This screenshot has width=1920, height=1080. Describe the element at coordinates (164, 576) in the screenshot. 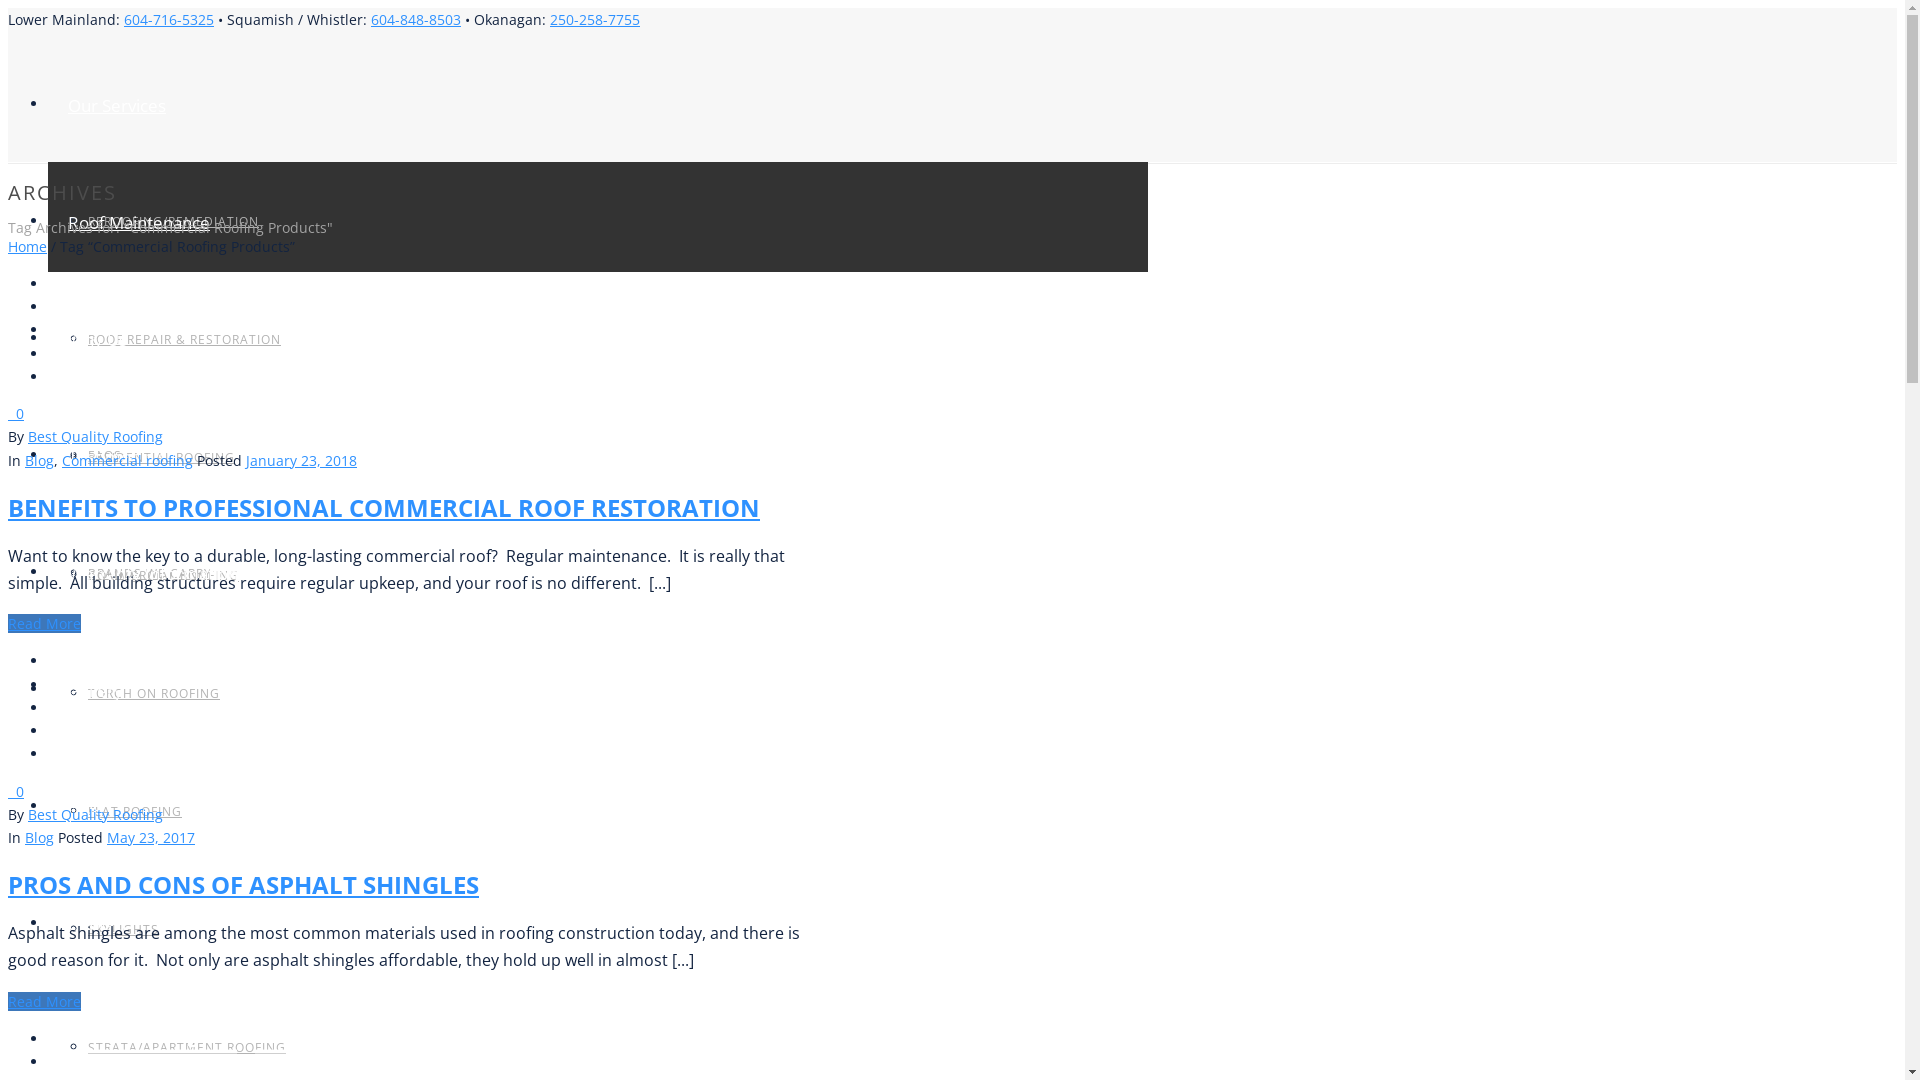

I see `COMMERCIAL ROOFING` at that location.